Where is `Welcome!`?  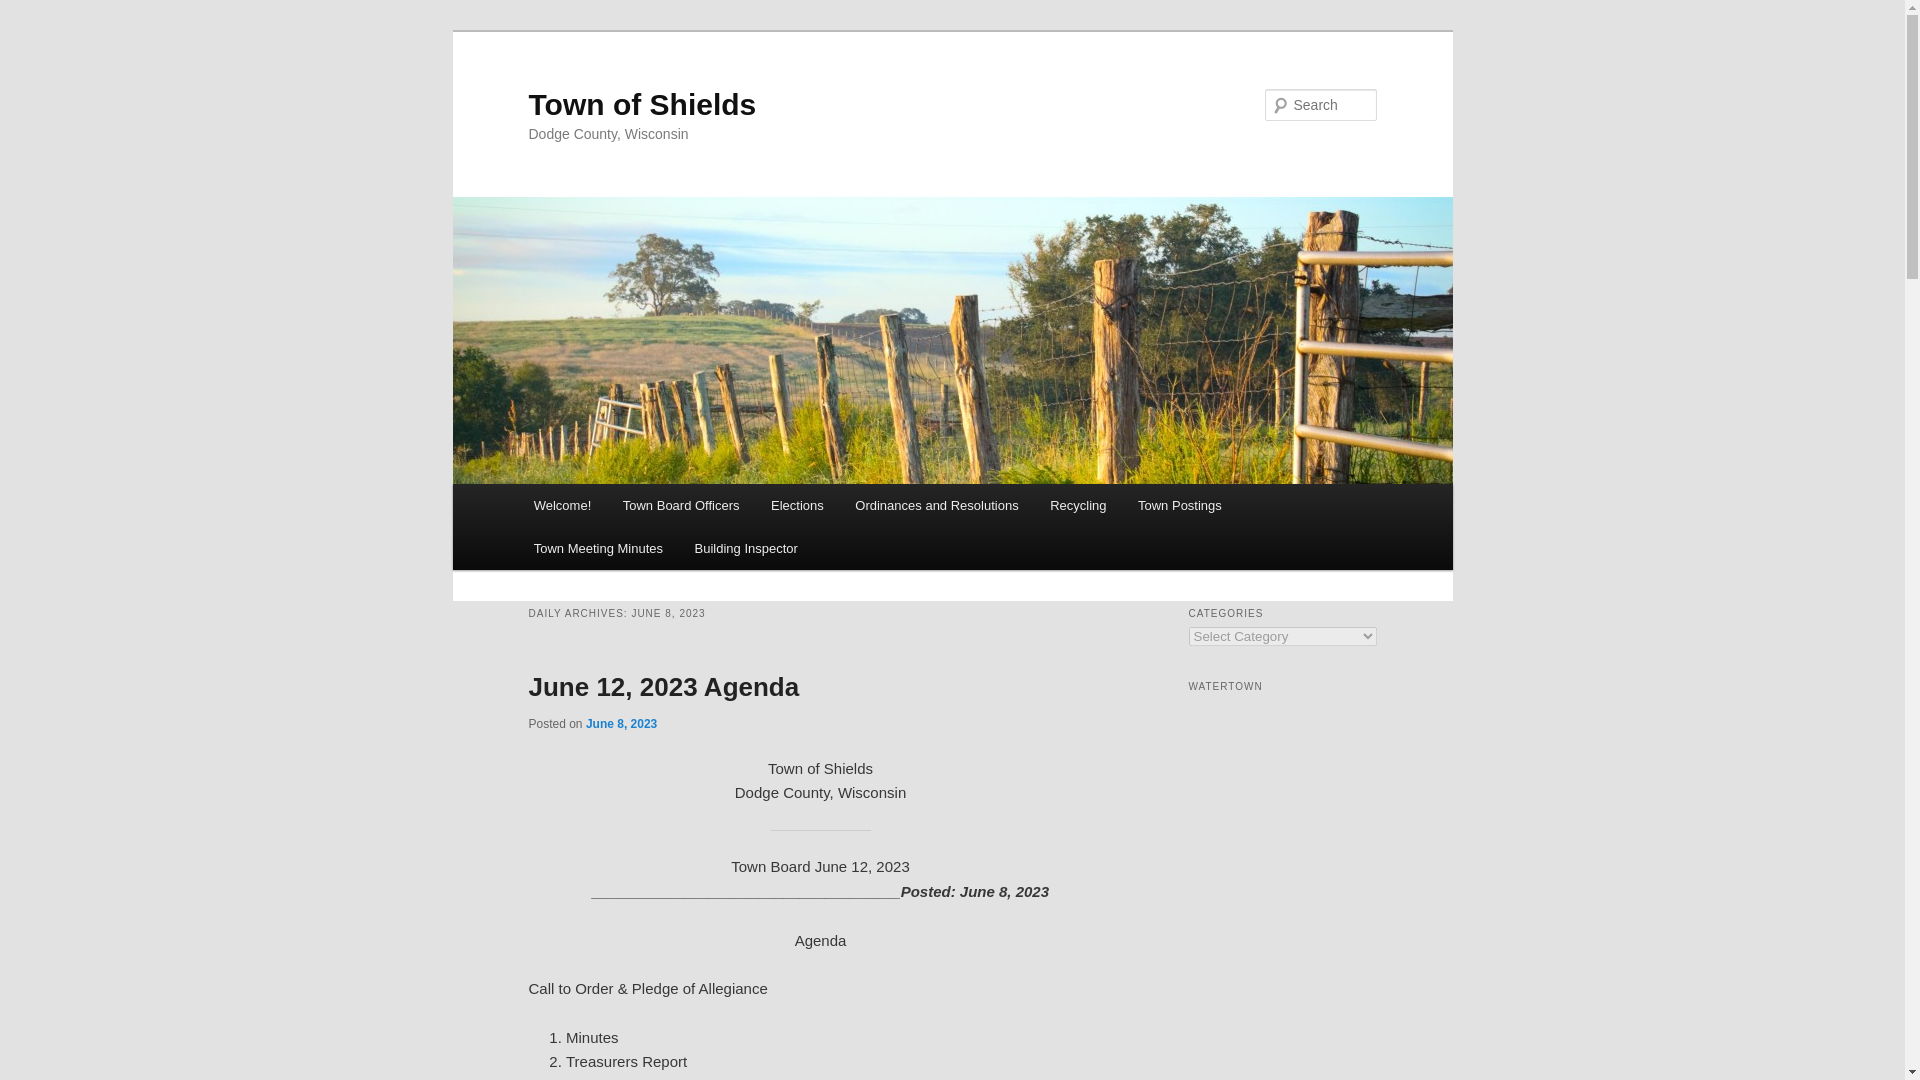
Welcome! is located at coordinates (562, 505).